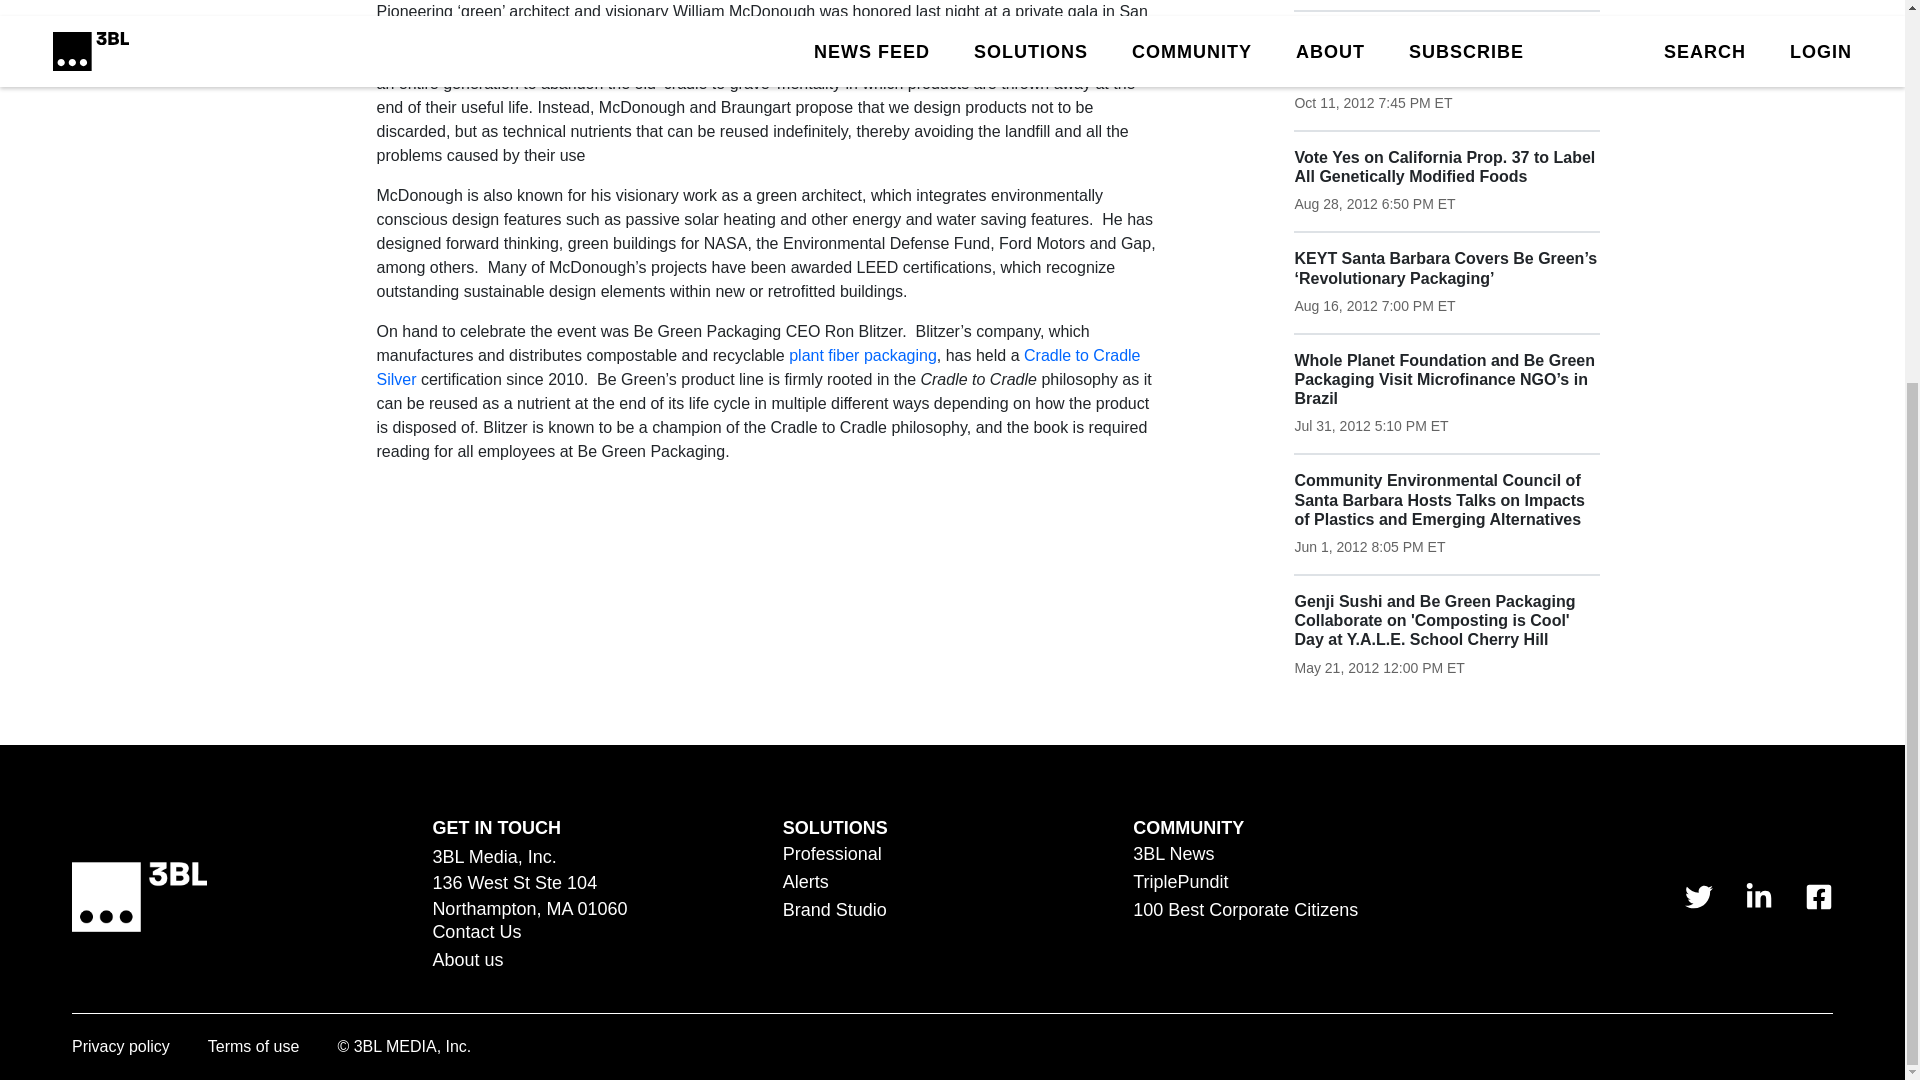  I want to click on link to 3 B L Media's Facebook, so click(1818, 897).